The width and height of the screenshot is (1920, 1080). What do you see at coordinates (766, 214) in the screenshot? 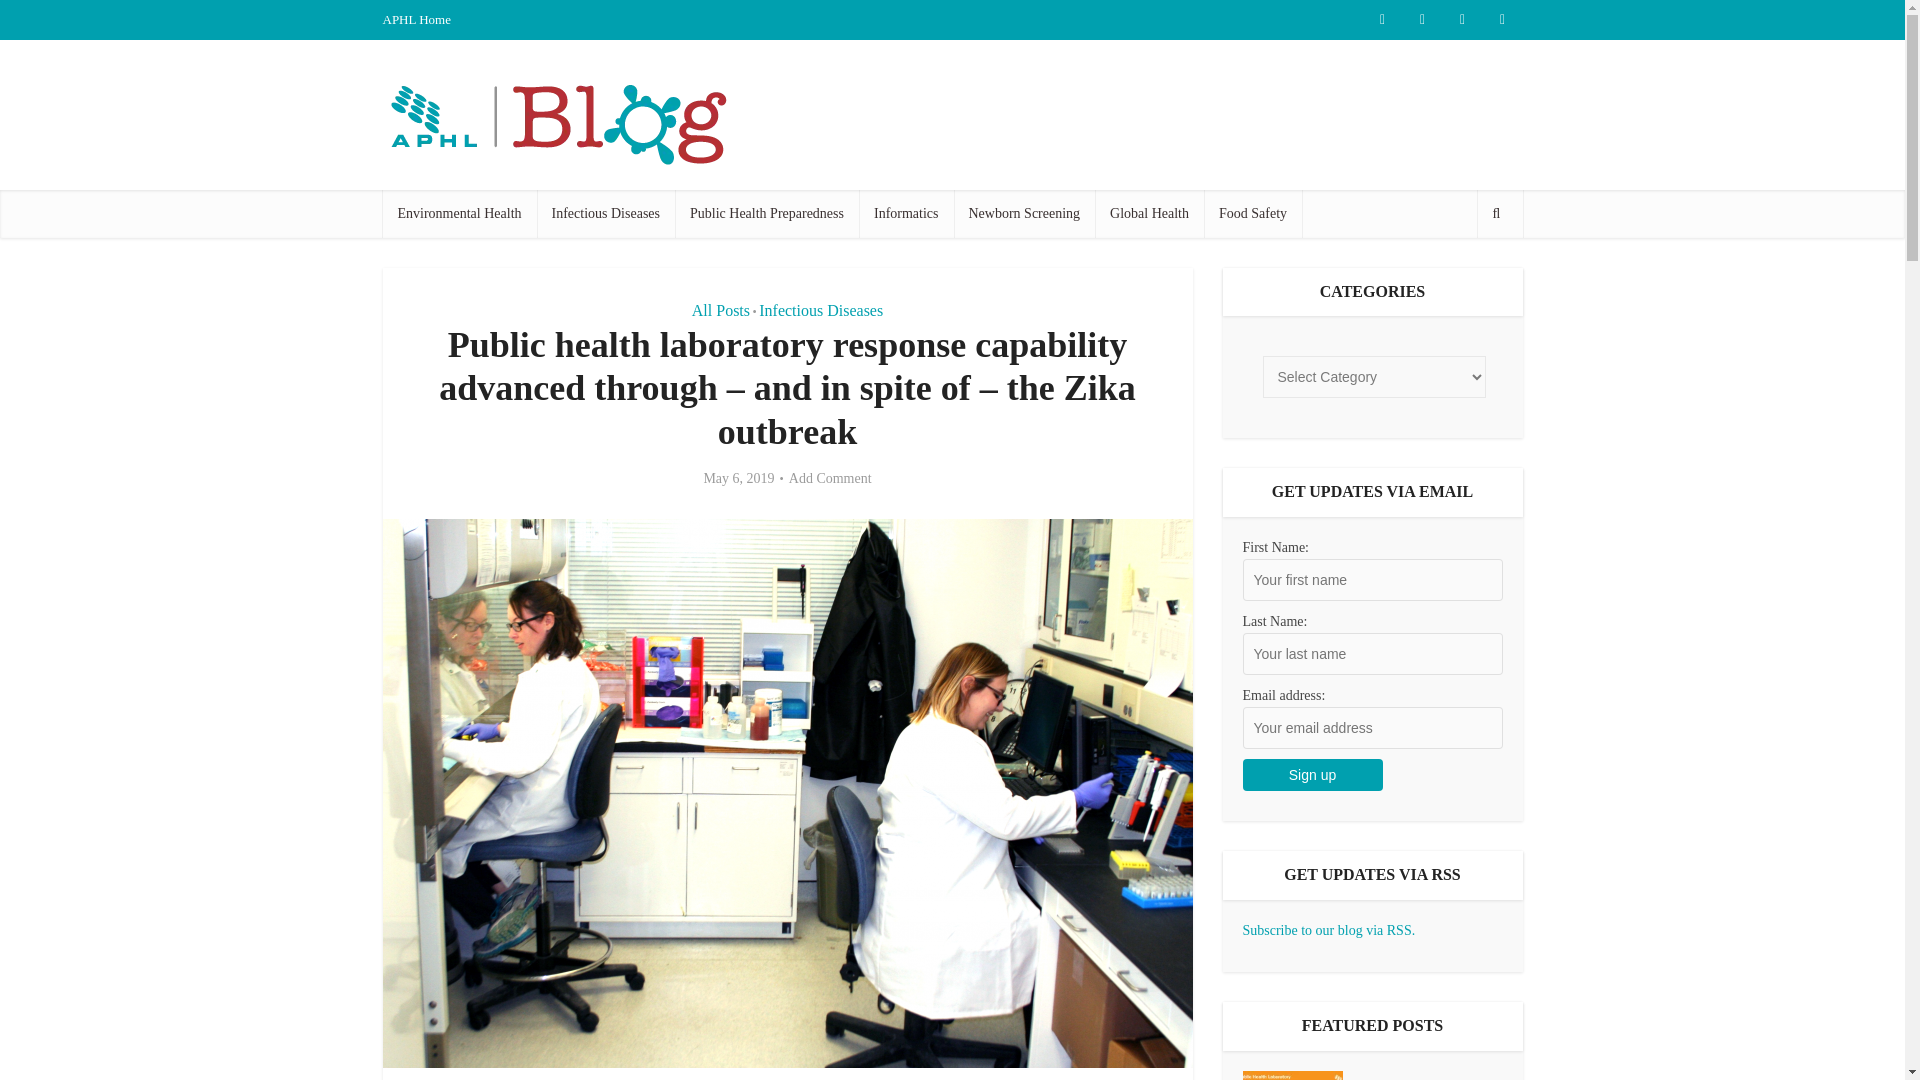
I see `Public Health Preparedness` at bounding box center [766, 214].